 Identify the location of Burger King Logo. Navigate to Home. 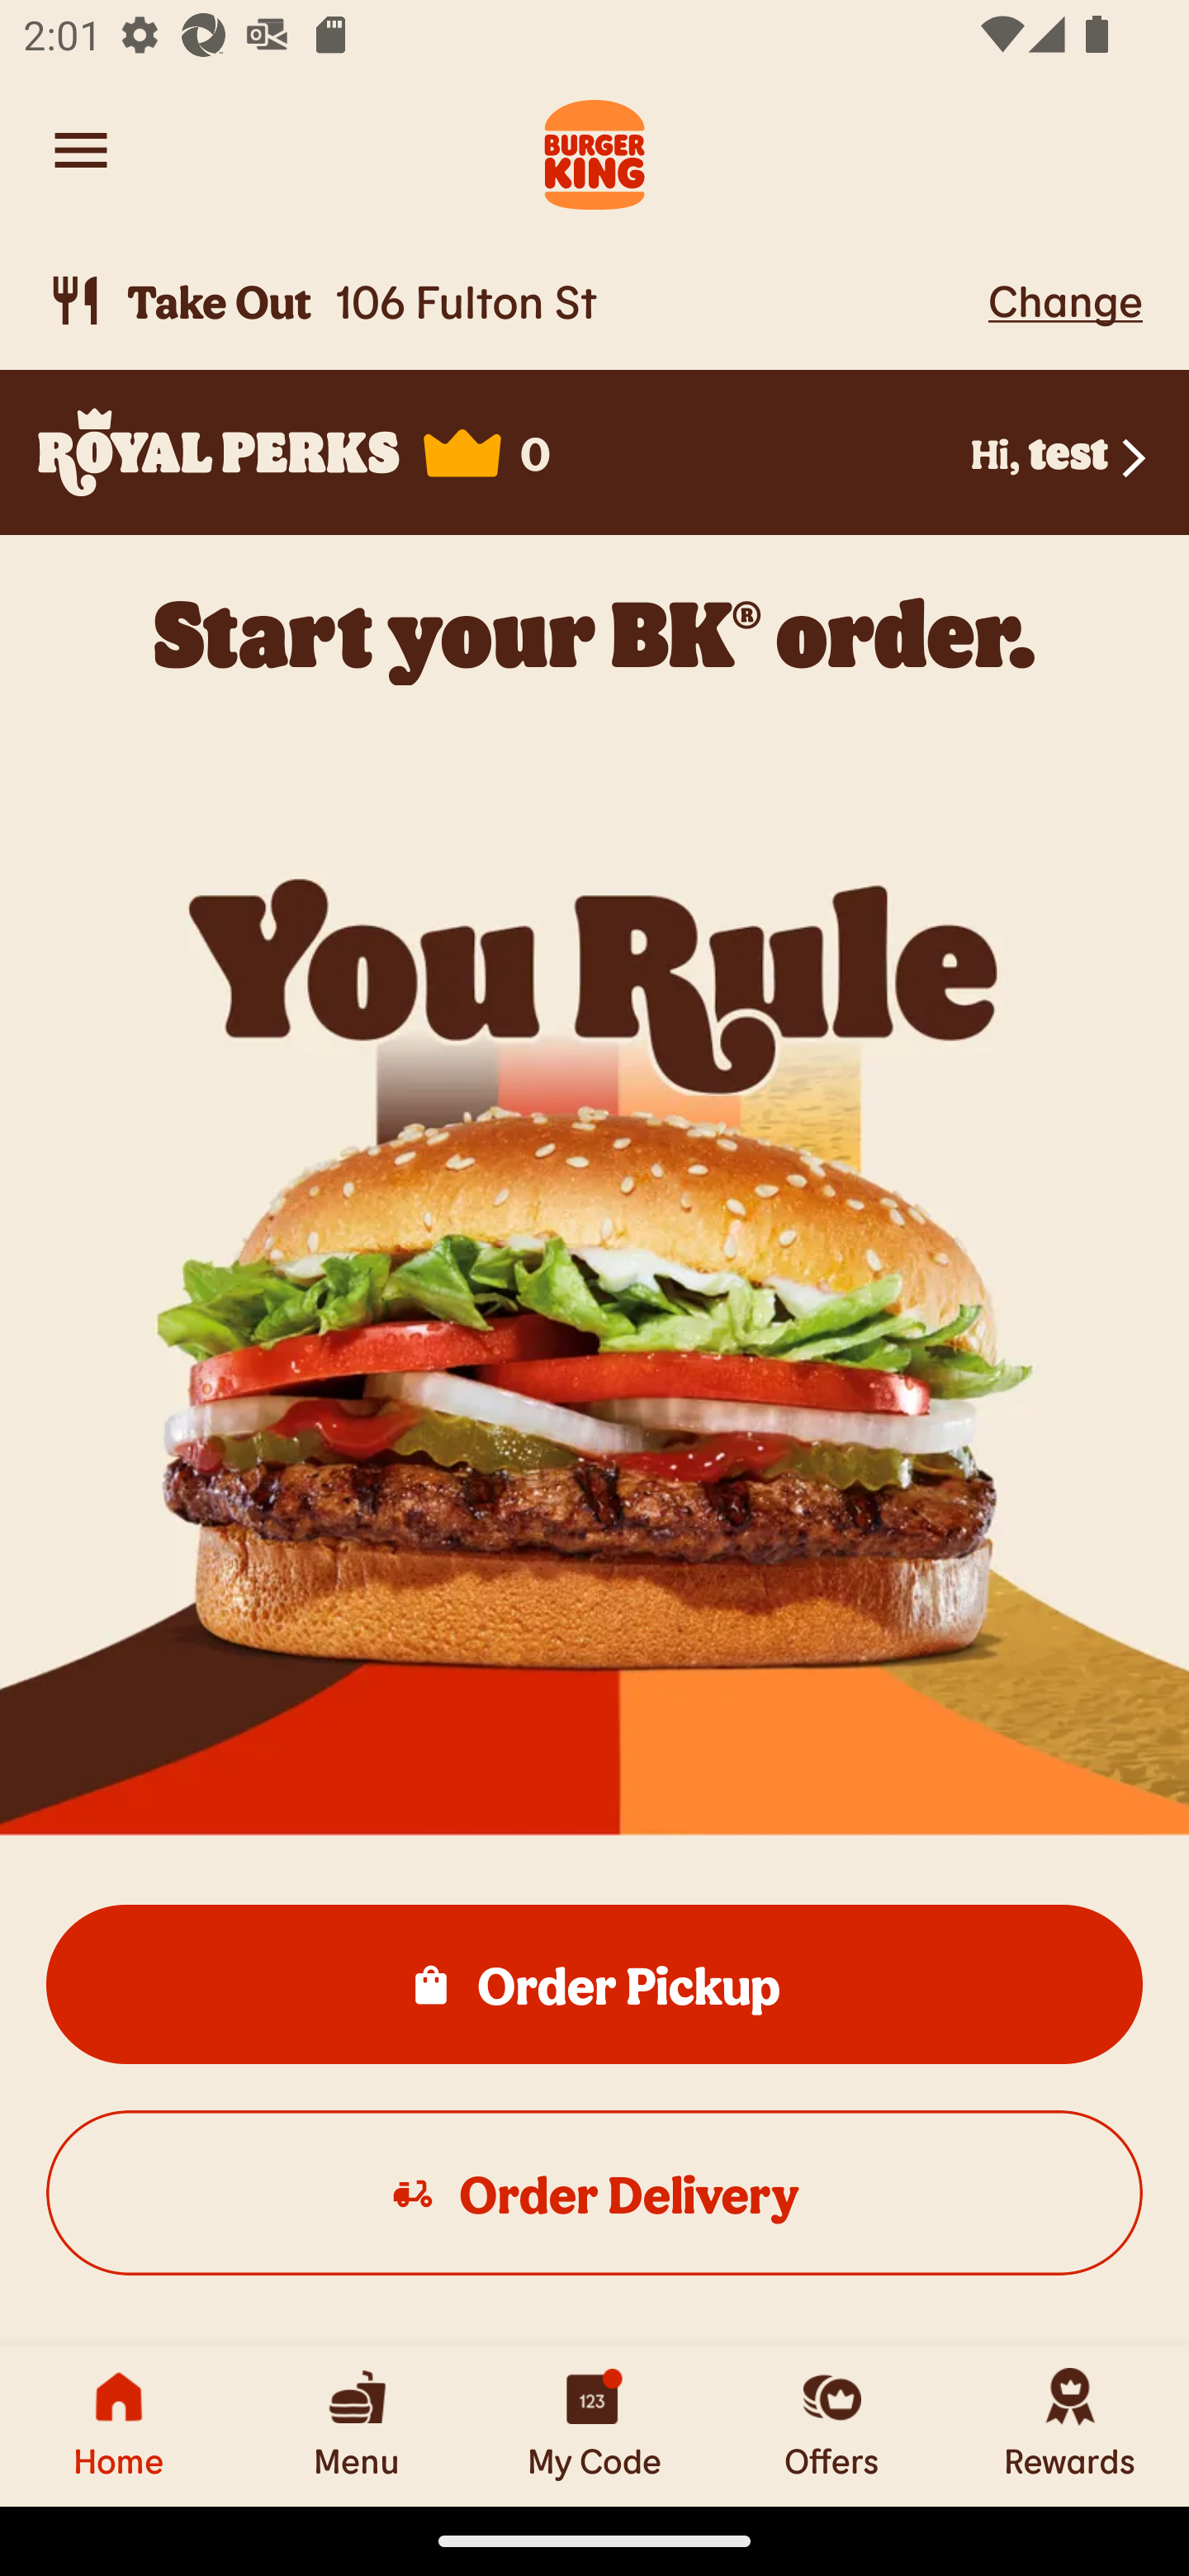
(594, 150).